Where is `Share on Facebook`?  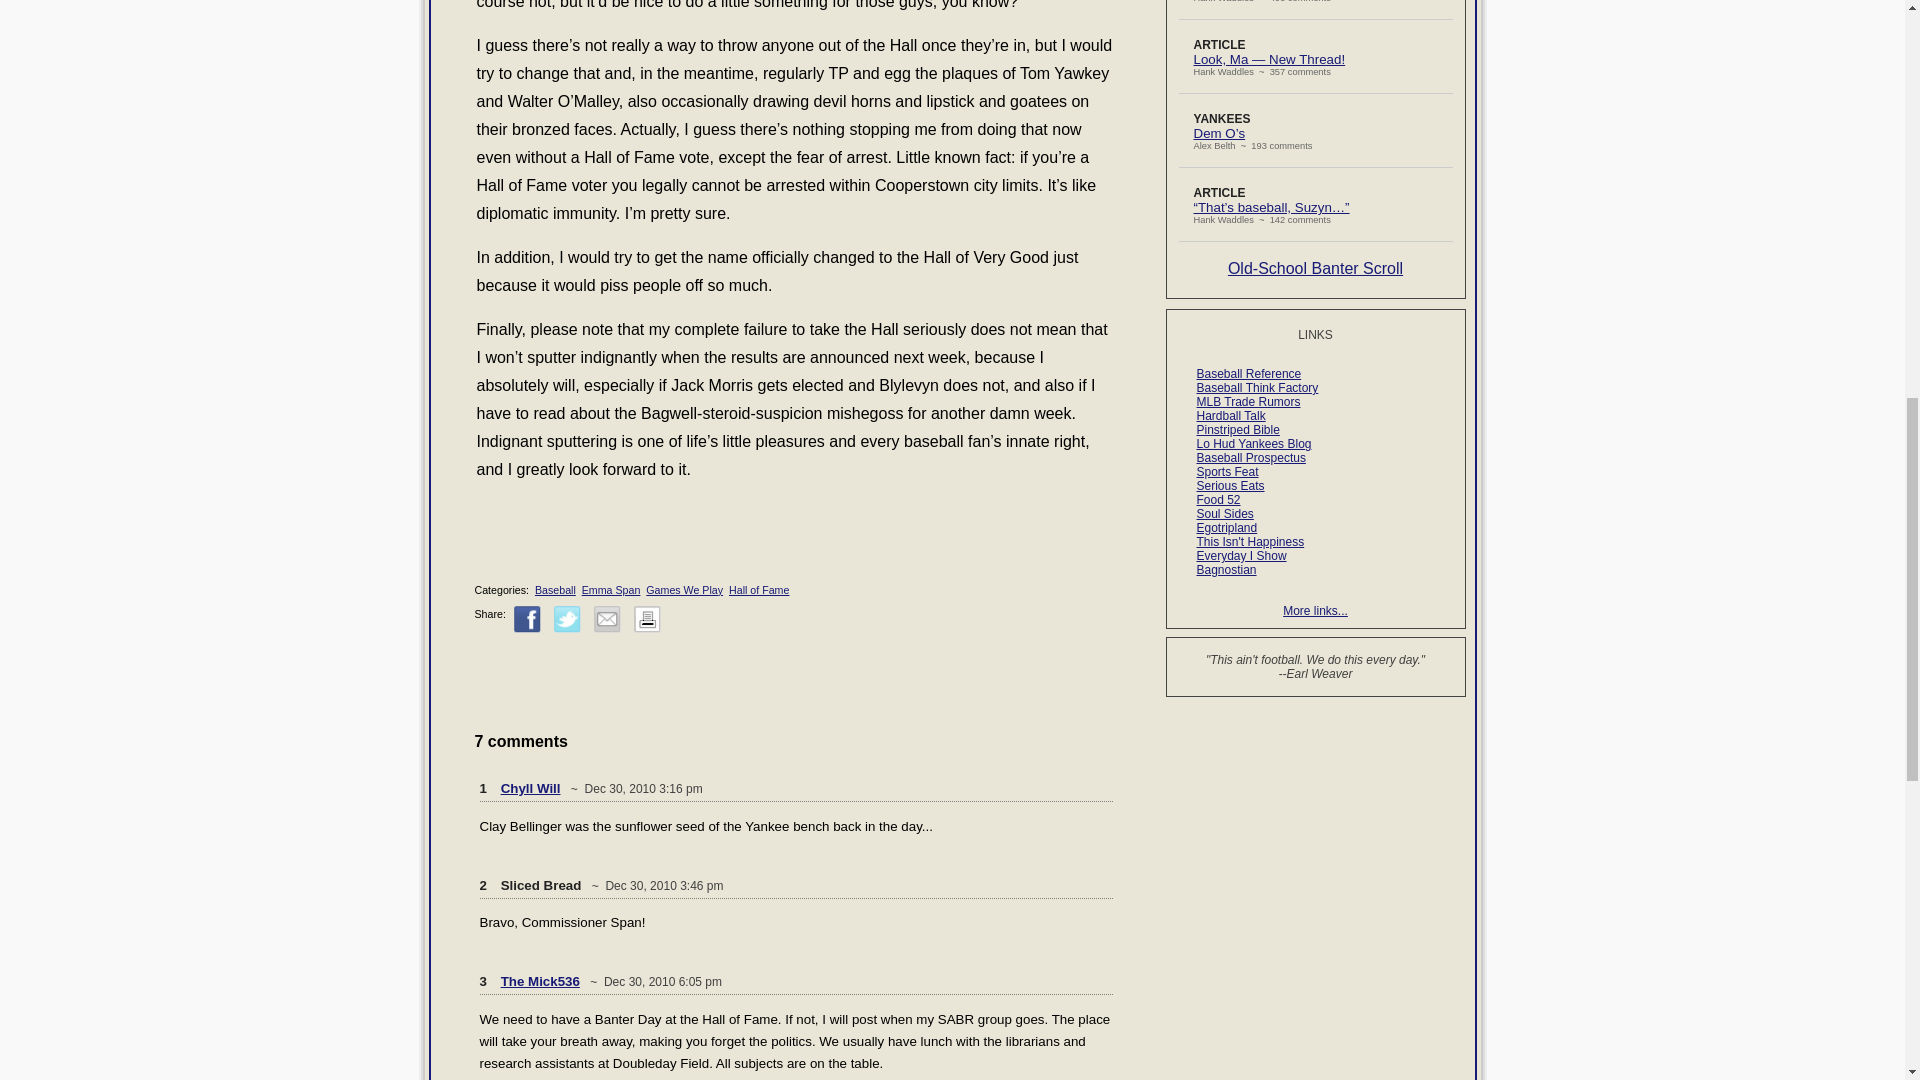
Share on Facebook is located at coordinates (528, 618).